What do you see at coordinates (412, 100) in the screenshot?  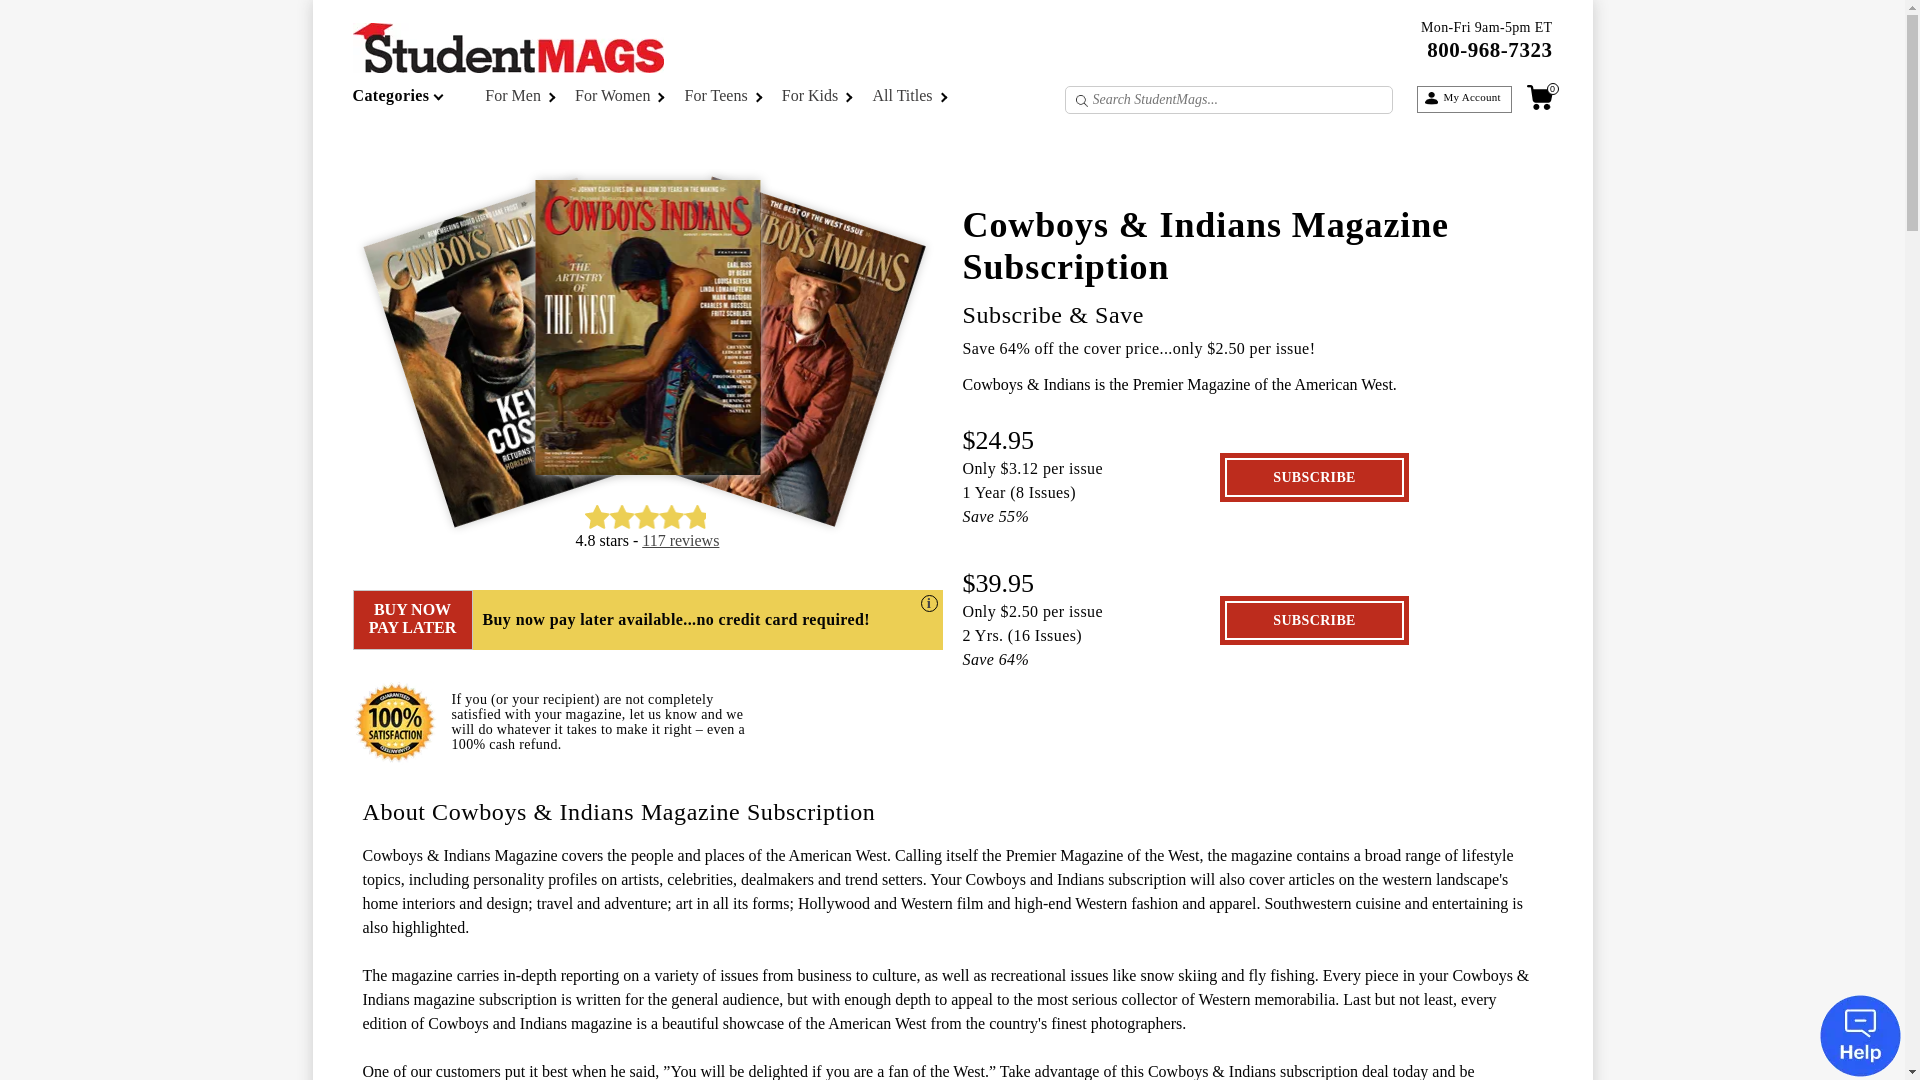 I see `Categories` at bounding box center [412, 100].